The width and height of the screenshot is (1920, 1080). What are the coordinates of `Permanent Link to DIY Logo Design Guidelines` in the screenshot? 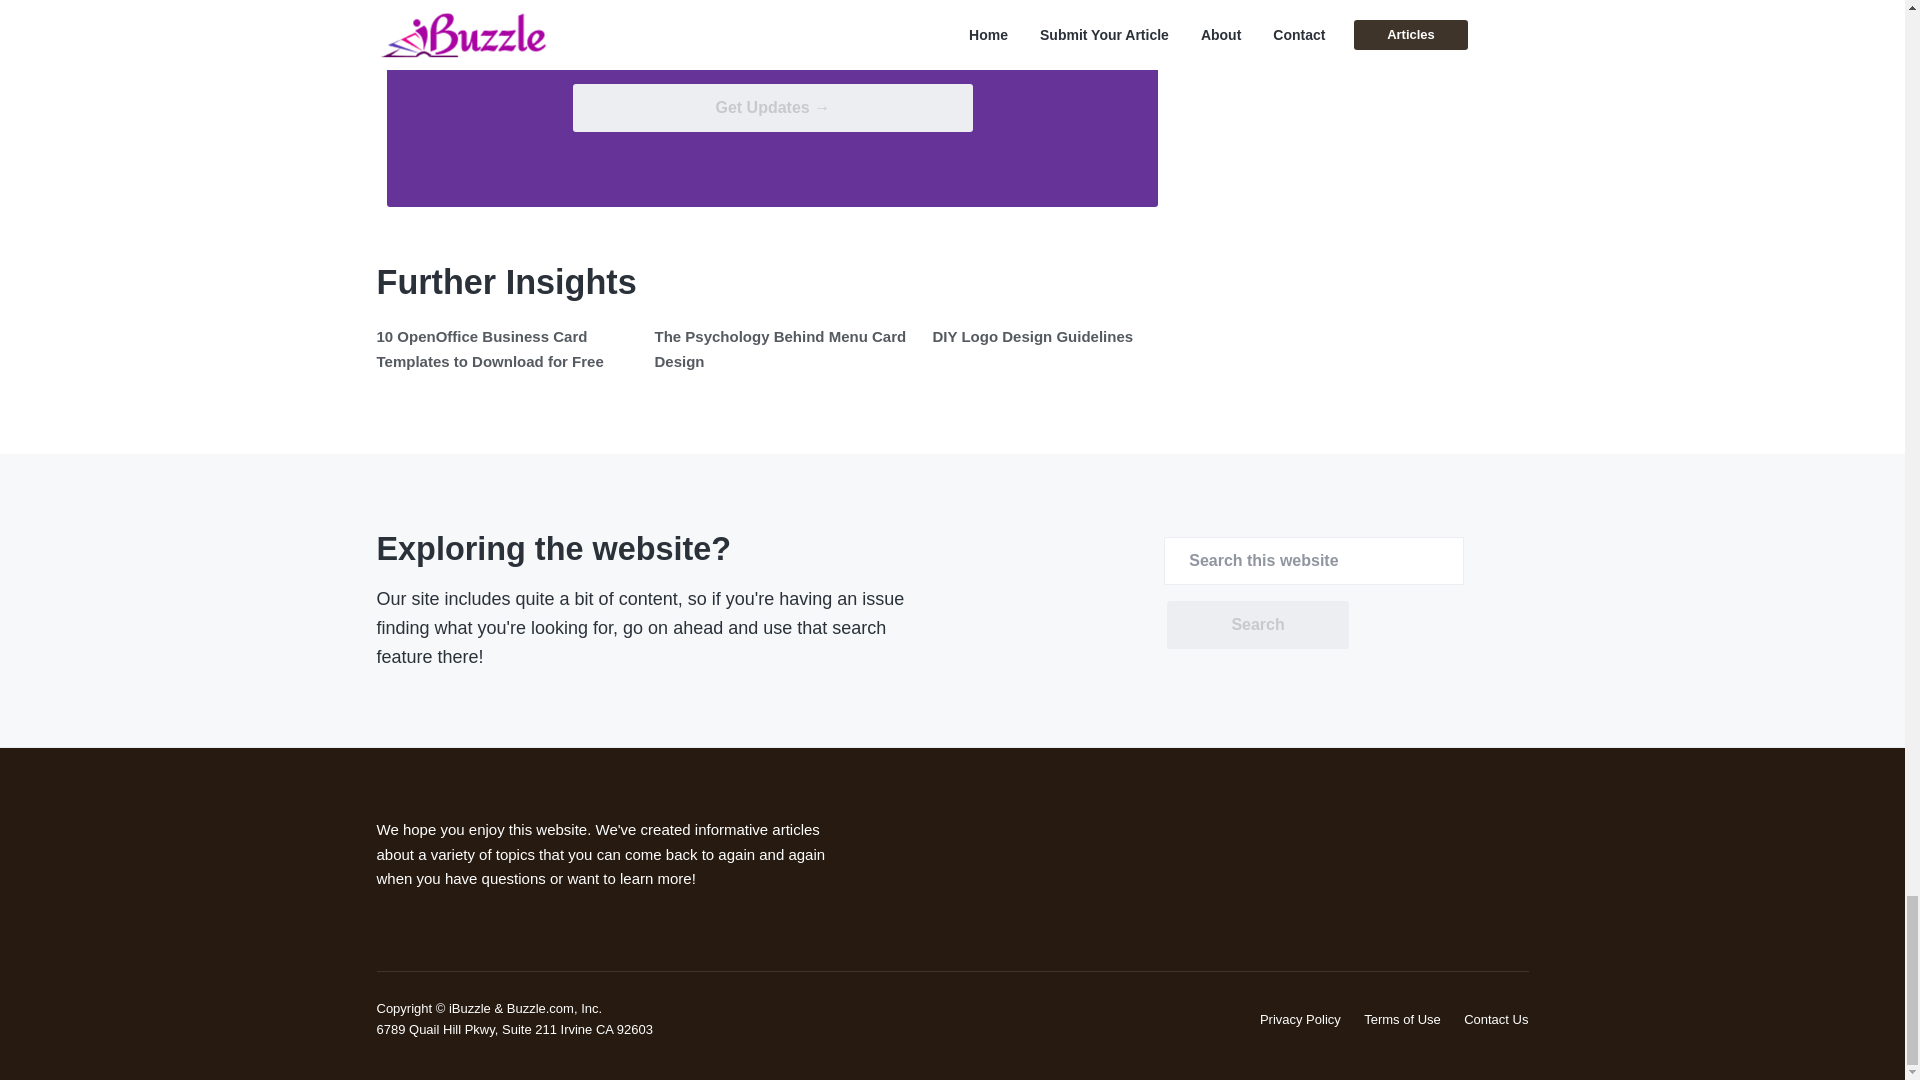 It's located at (1032, 336).